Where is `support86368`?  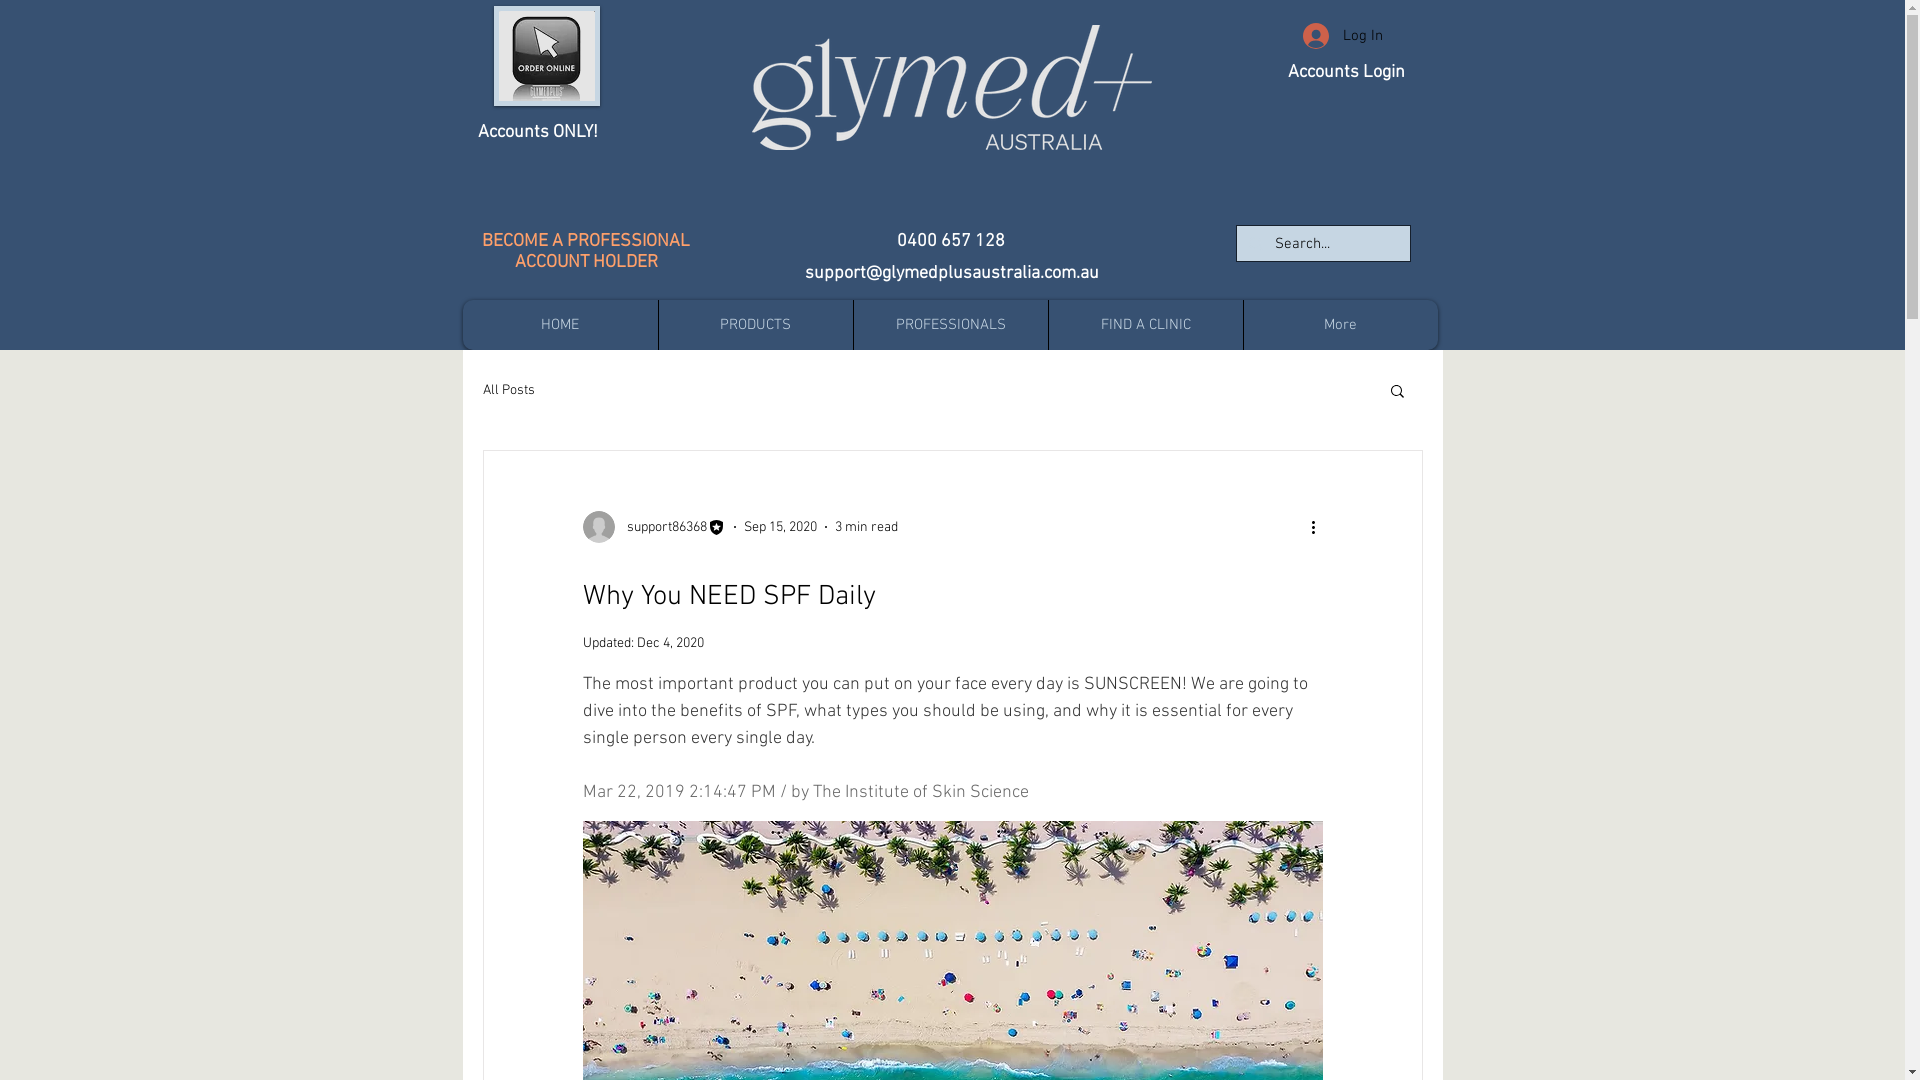
support86368 is located at coordinates (654, 527).